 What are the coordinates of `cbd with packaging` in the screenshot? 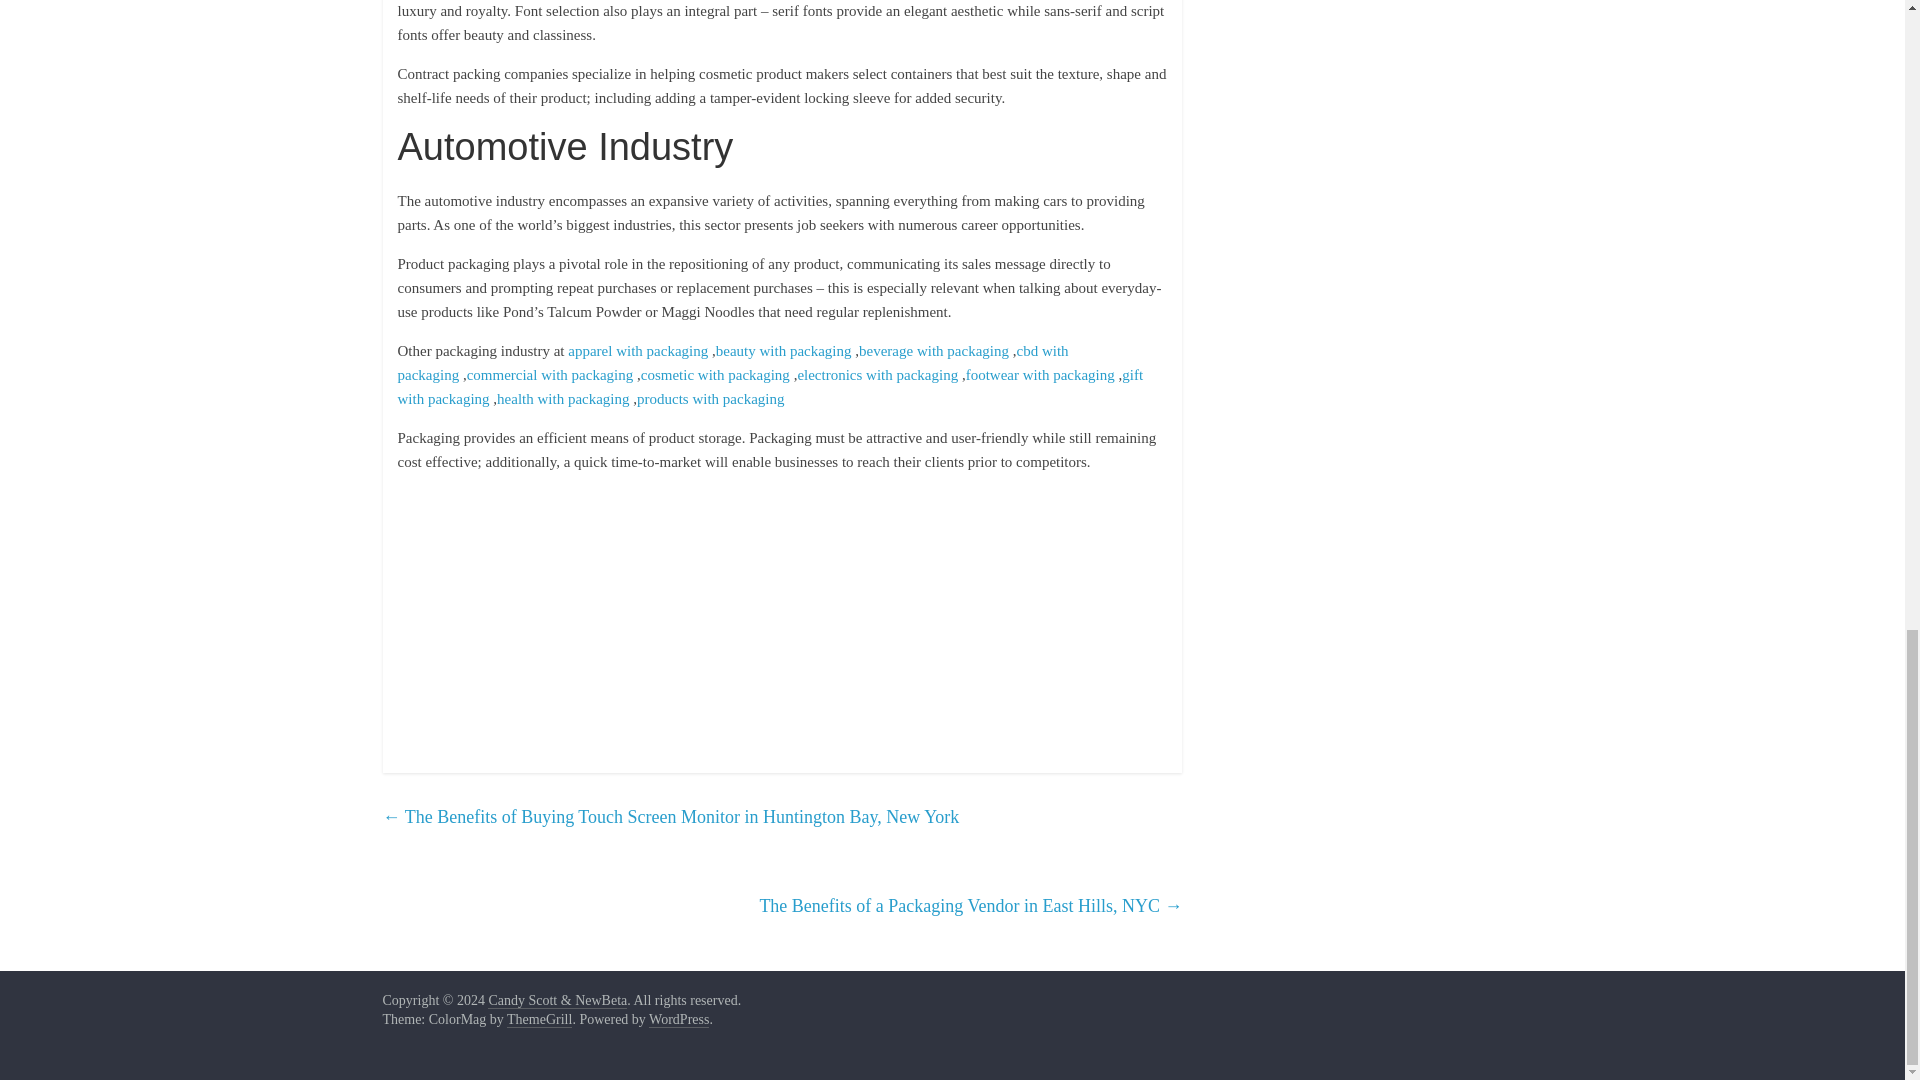 It's located at (733, 363).